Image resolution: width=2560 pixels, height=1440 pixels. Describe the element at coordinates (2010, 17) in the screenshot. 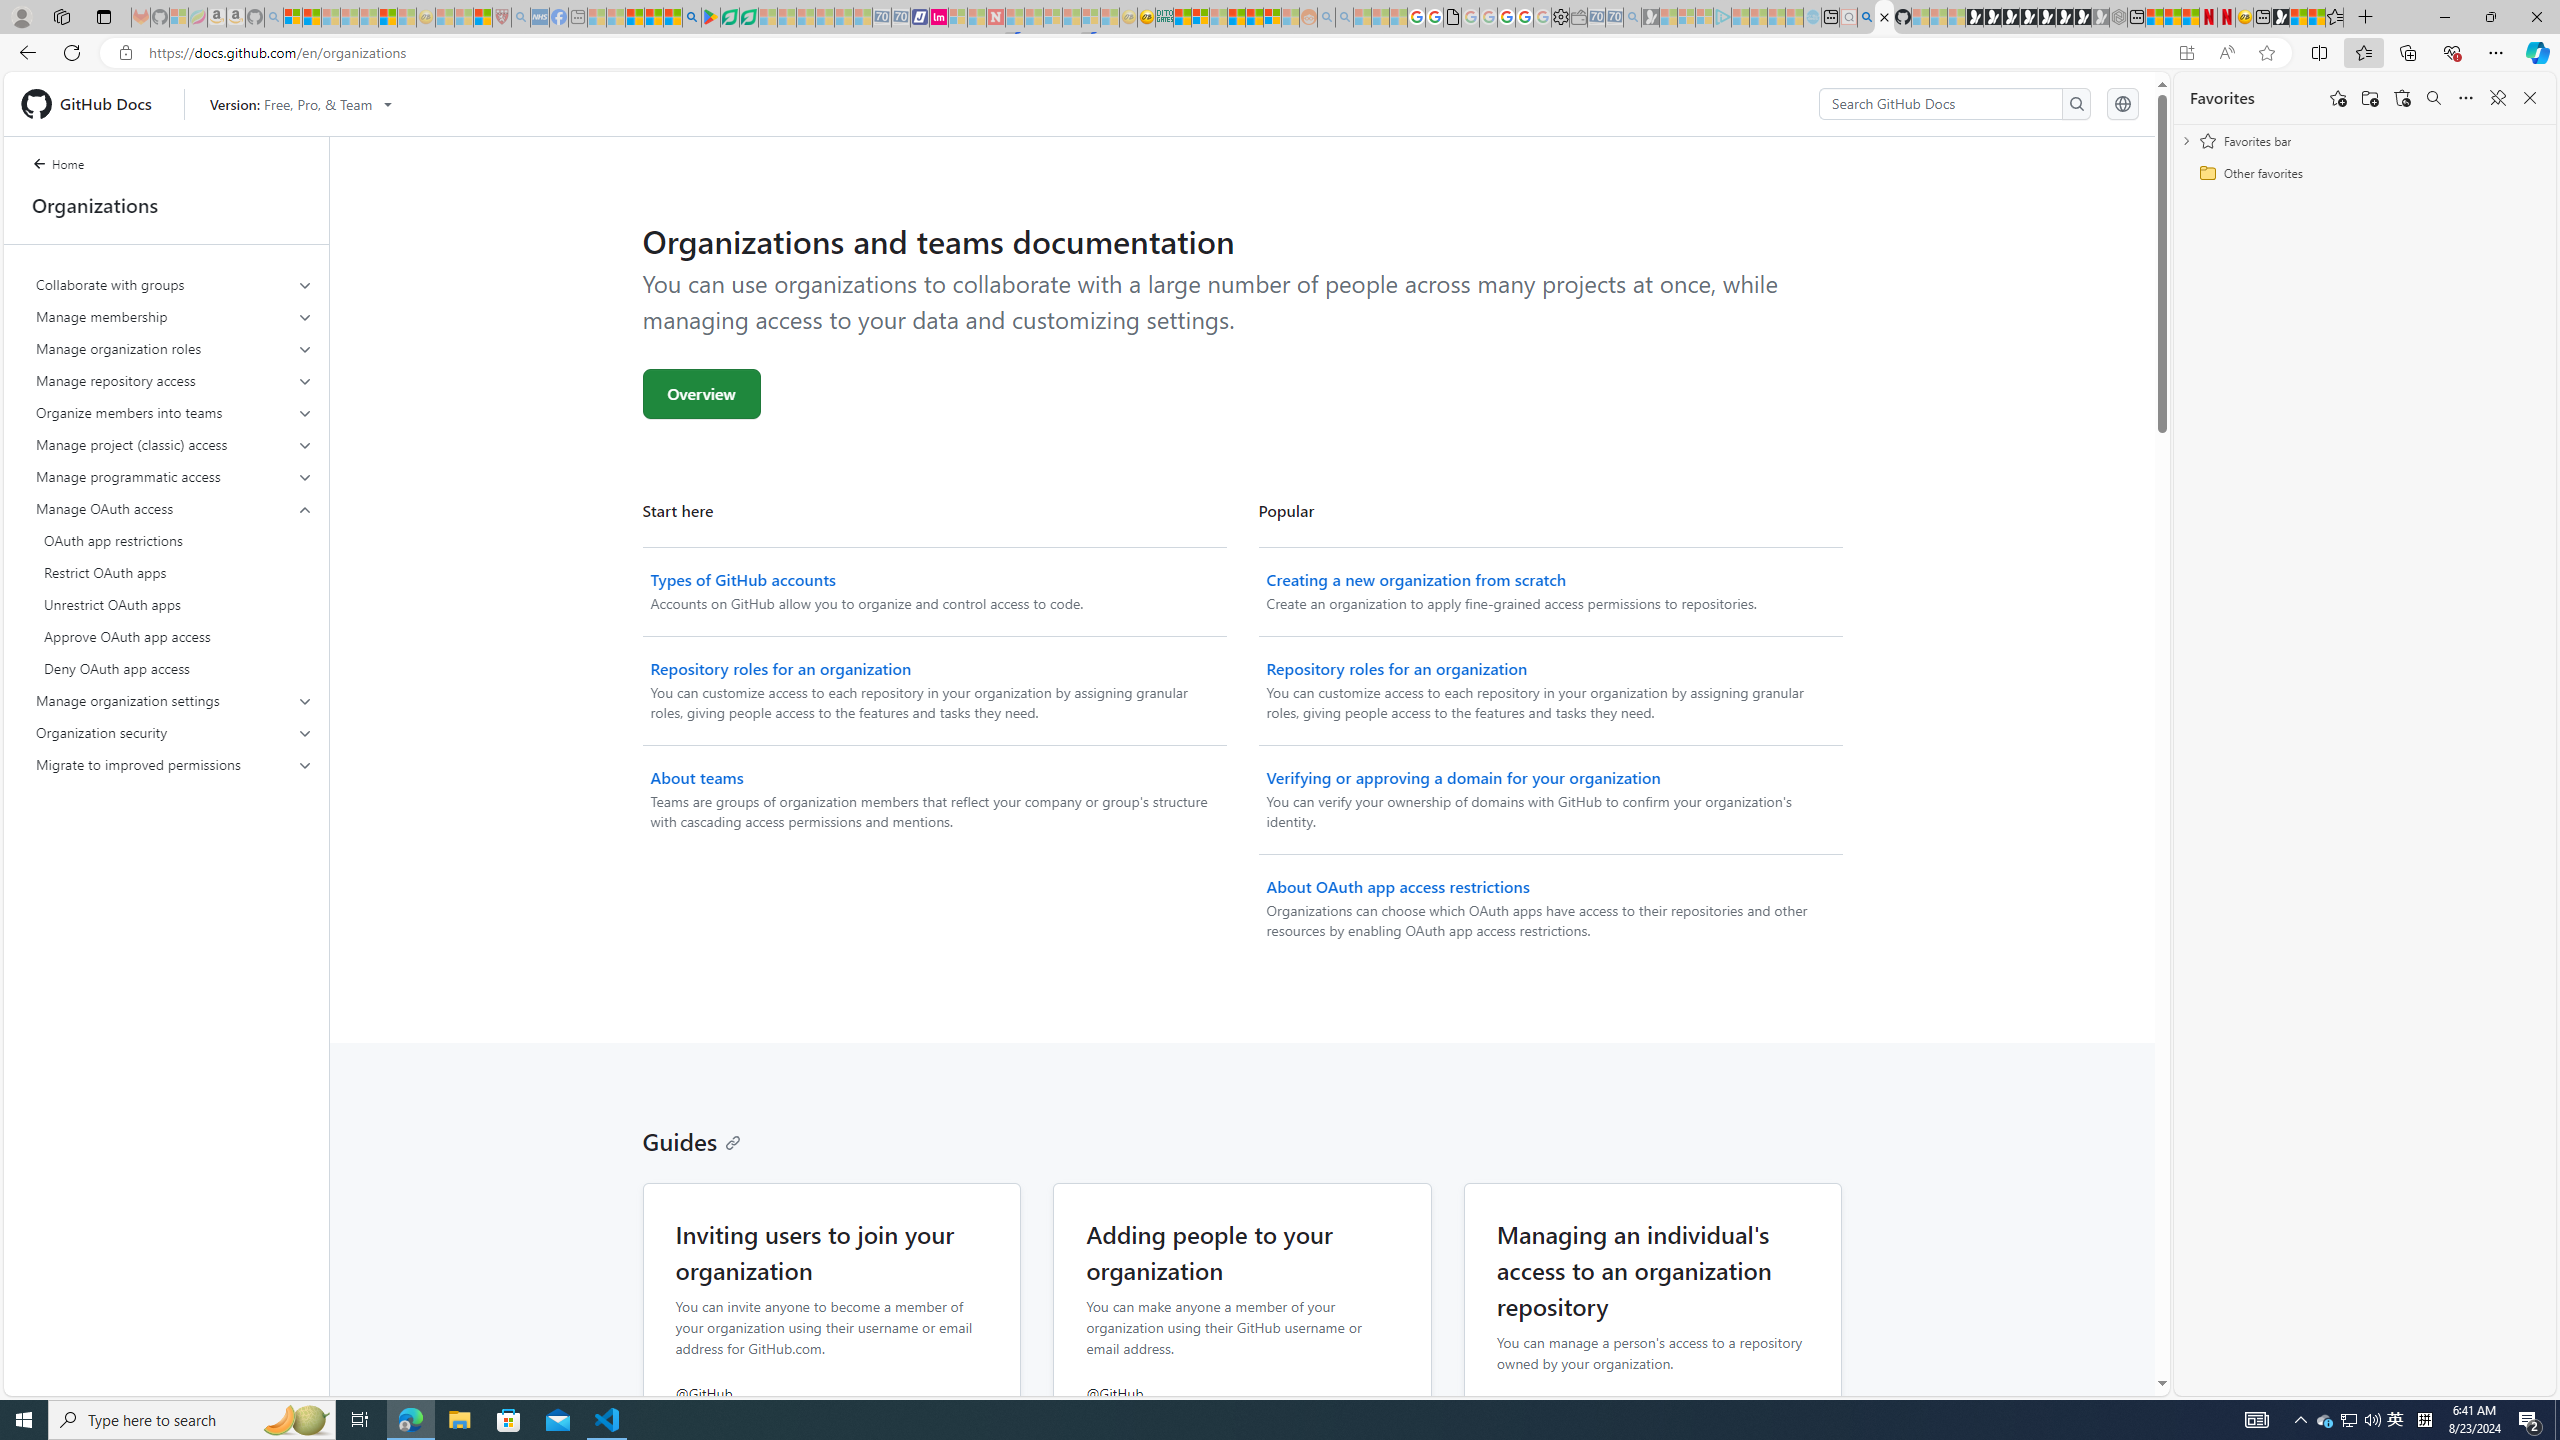

I see `Play Cave FRVR in your browser | Games from Microsoft Start` at that location.